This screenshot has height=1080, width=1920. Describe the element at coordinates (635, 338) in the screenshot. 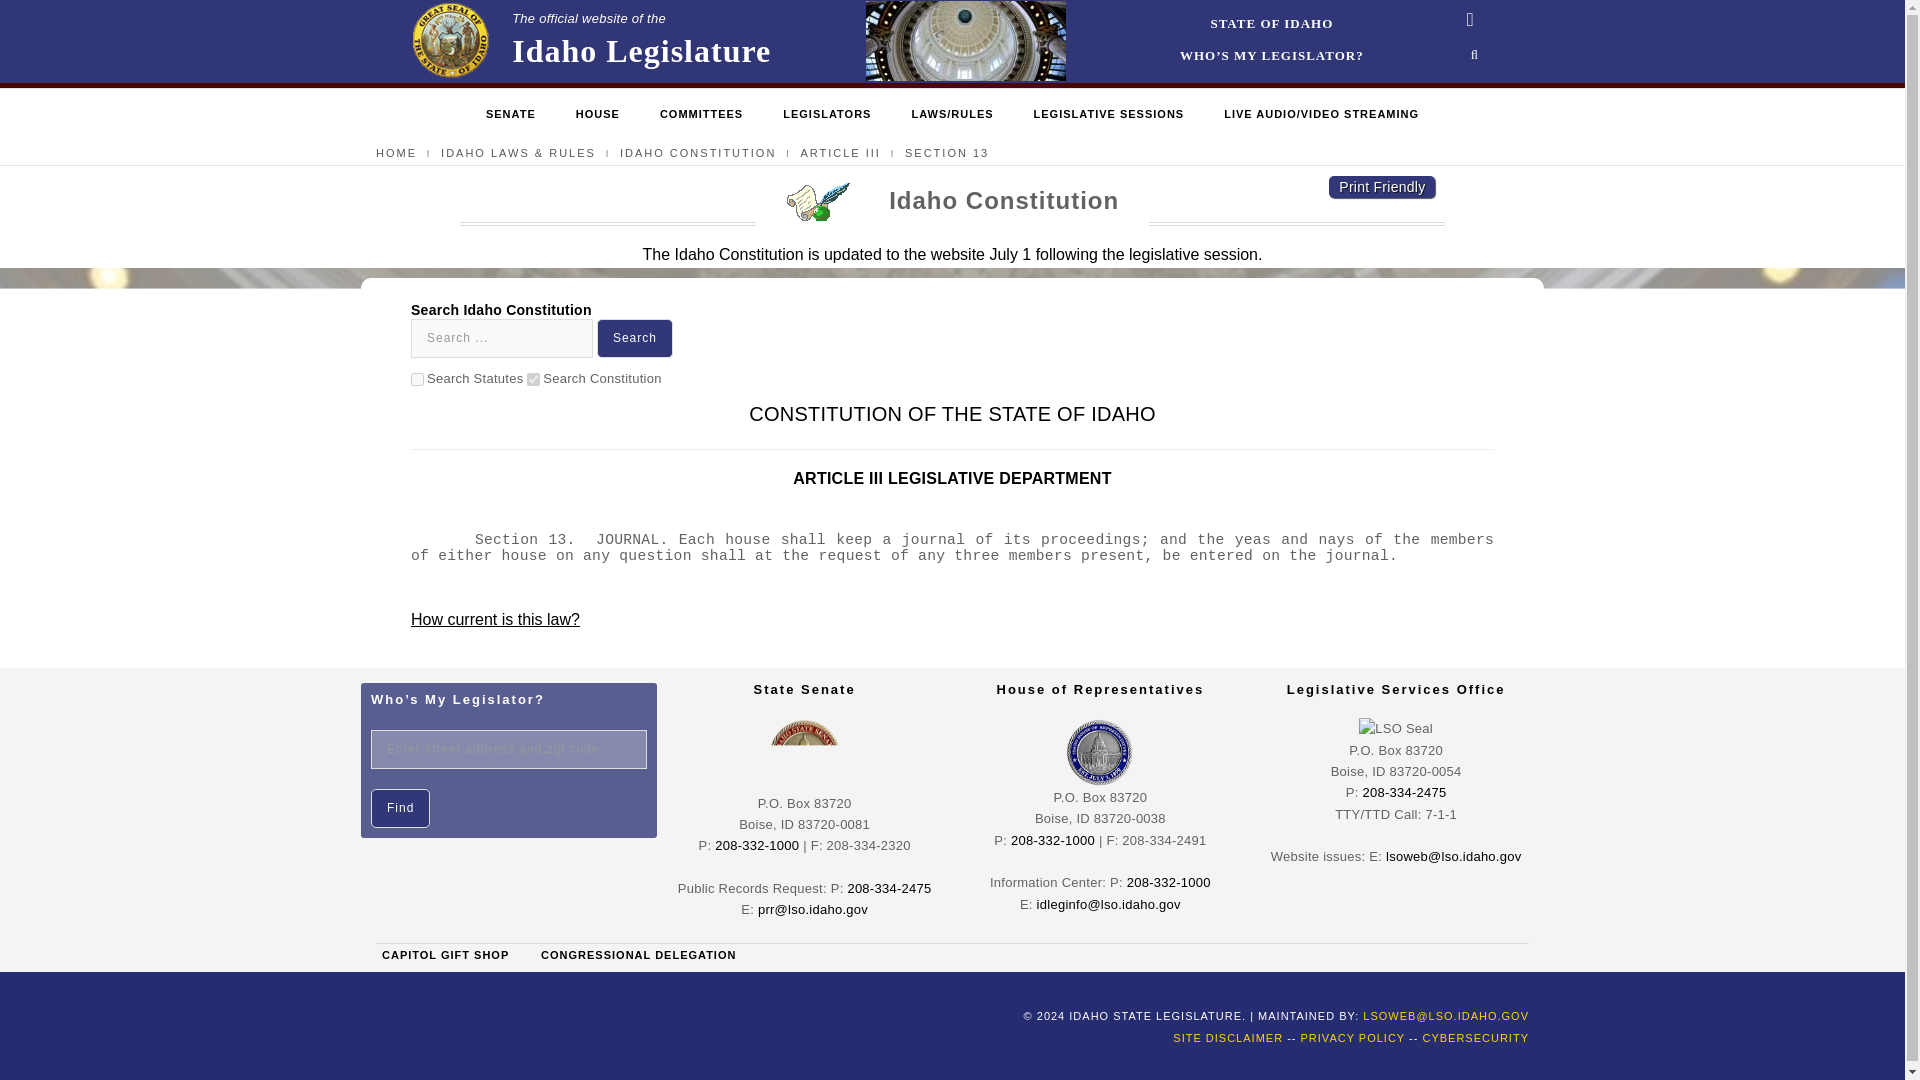

I see `Browse to: ARTICLE III` at that location.